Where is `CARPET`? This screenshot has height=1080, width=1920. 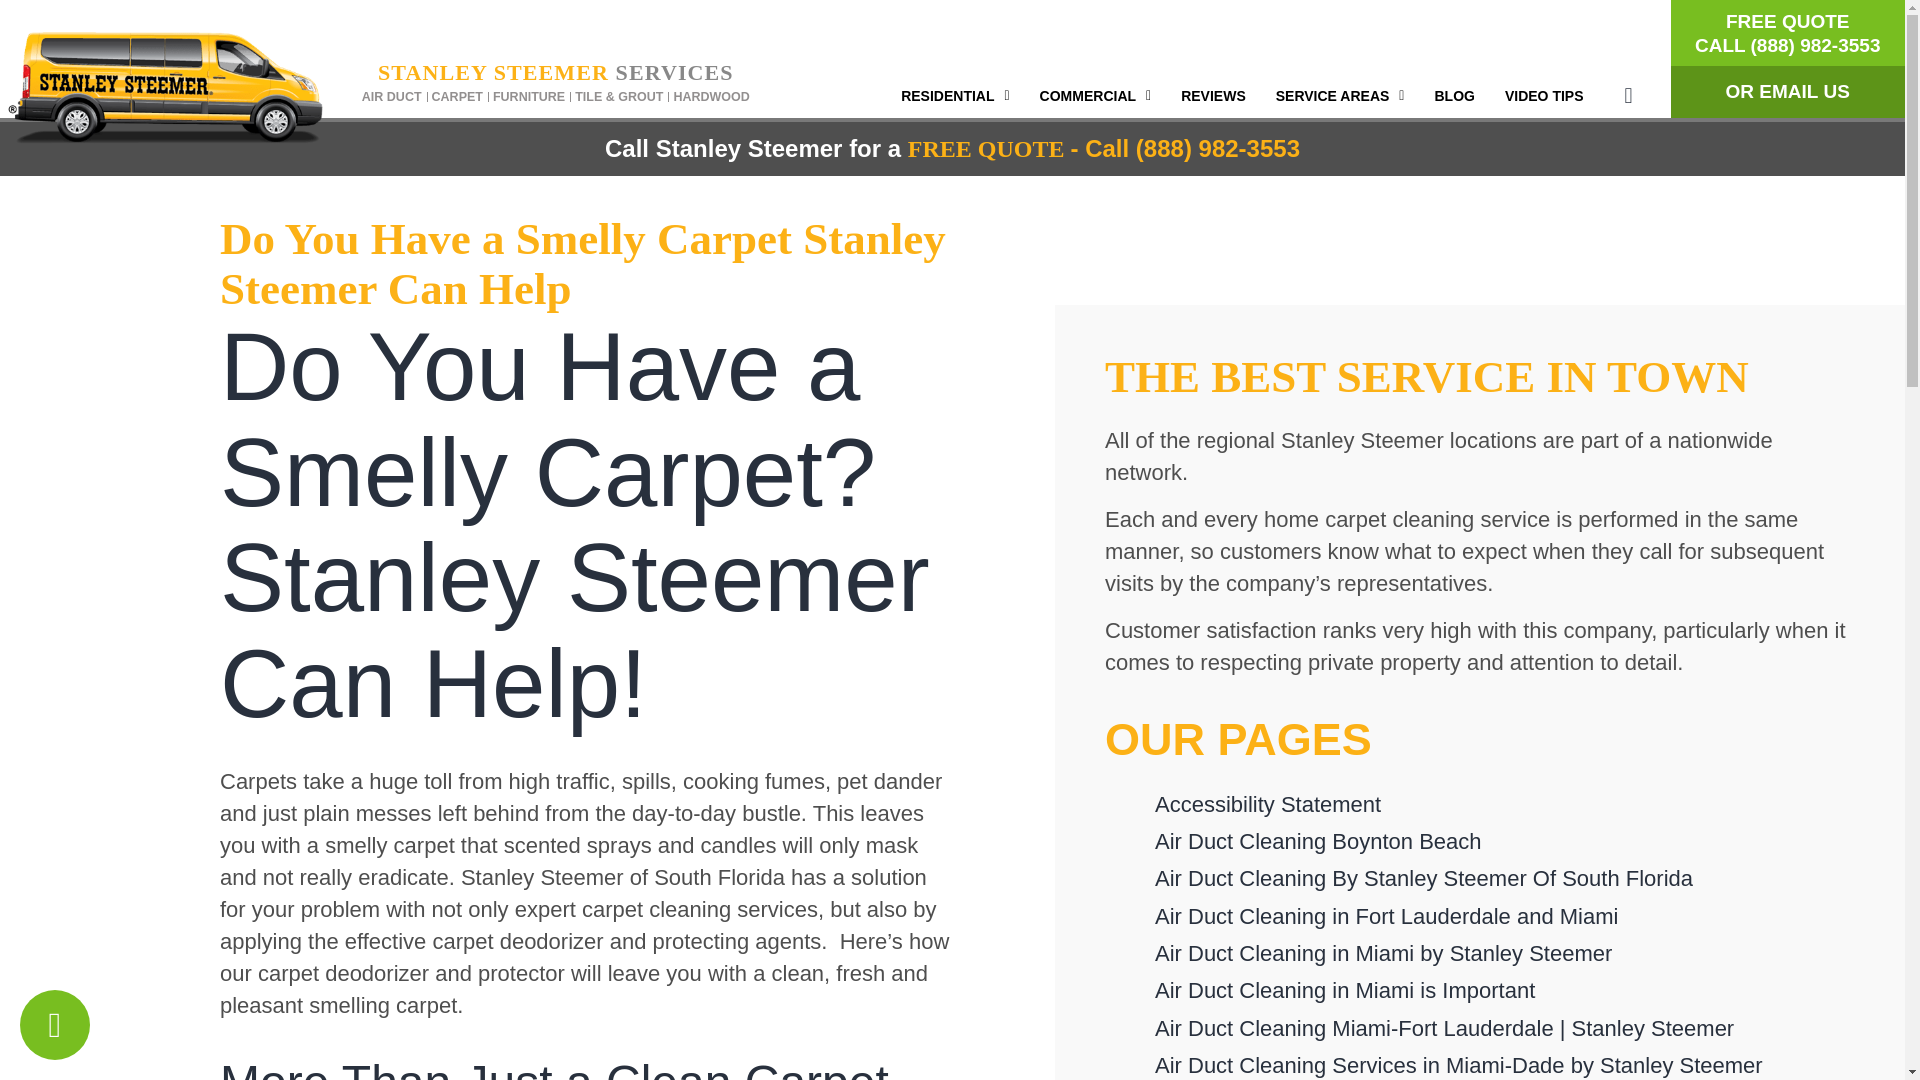 CARPET is located at coordinates (458, 98).